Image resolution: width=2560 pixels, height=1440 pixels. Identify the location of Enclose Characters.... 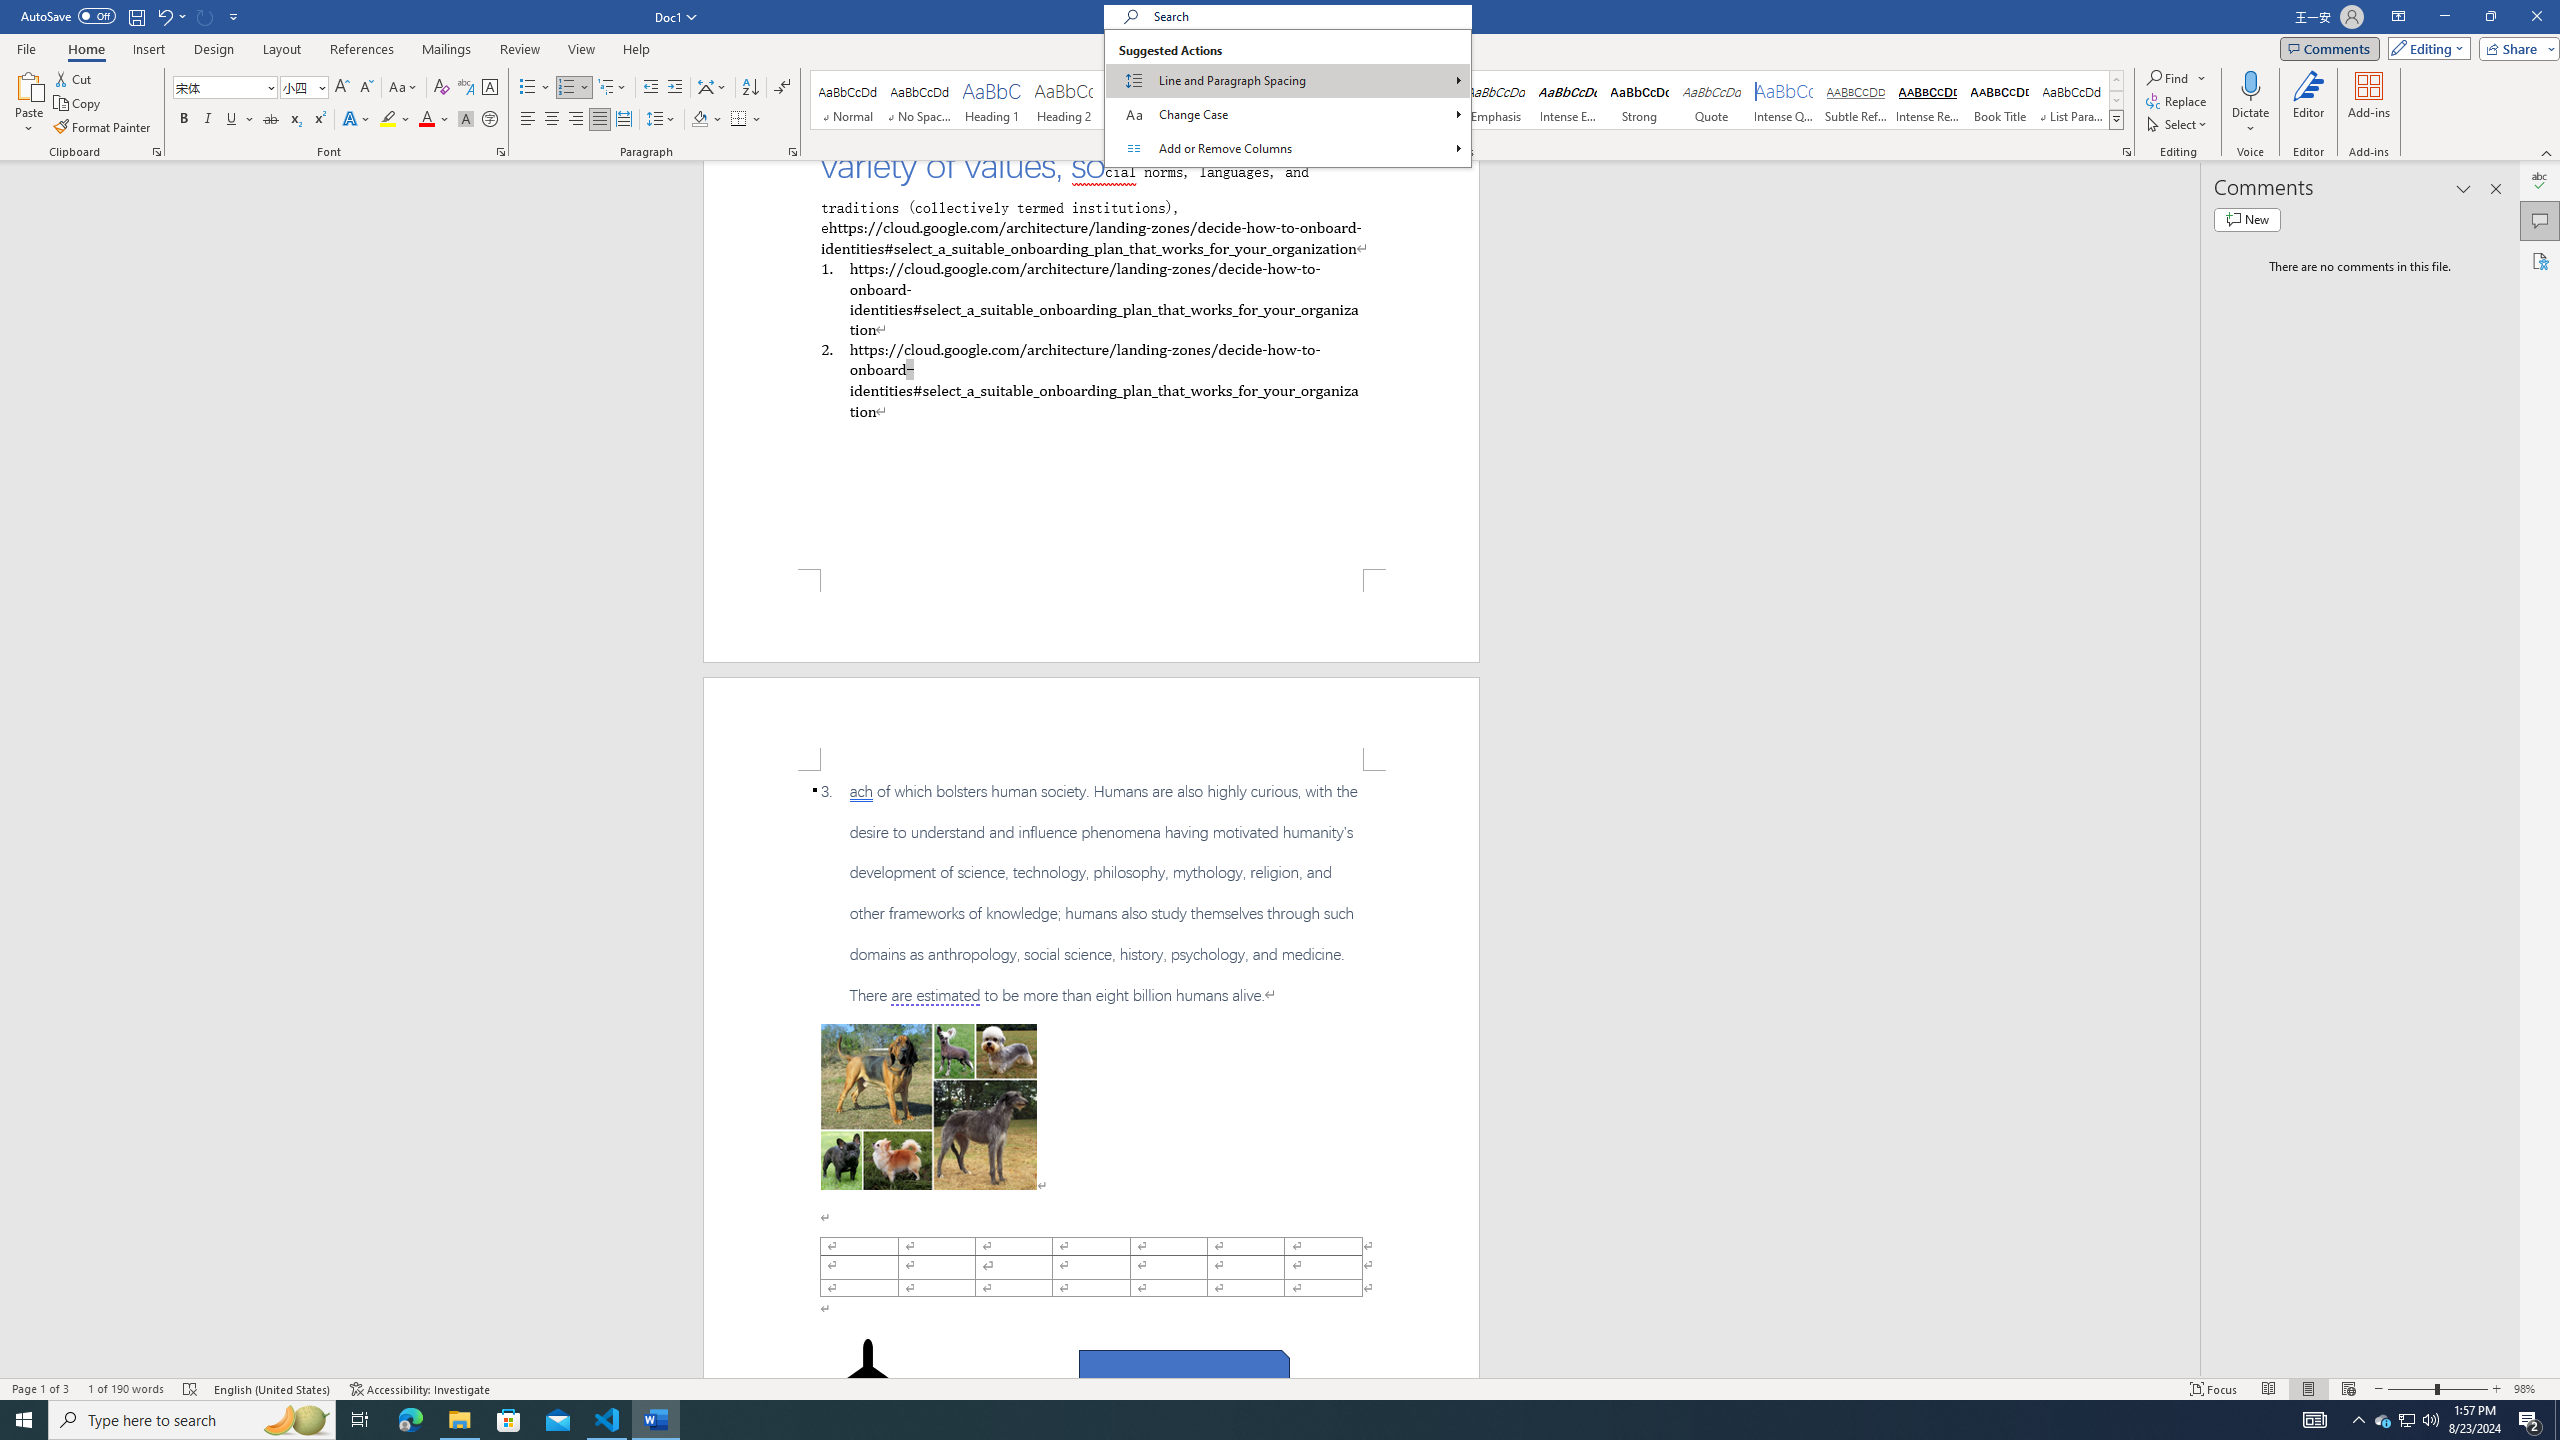
(490, 120).